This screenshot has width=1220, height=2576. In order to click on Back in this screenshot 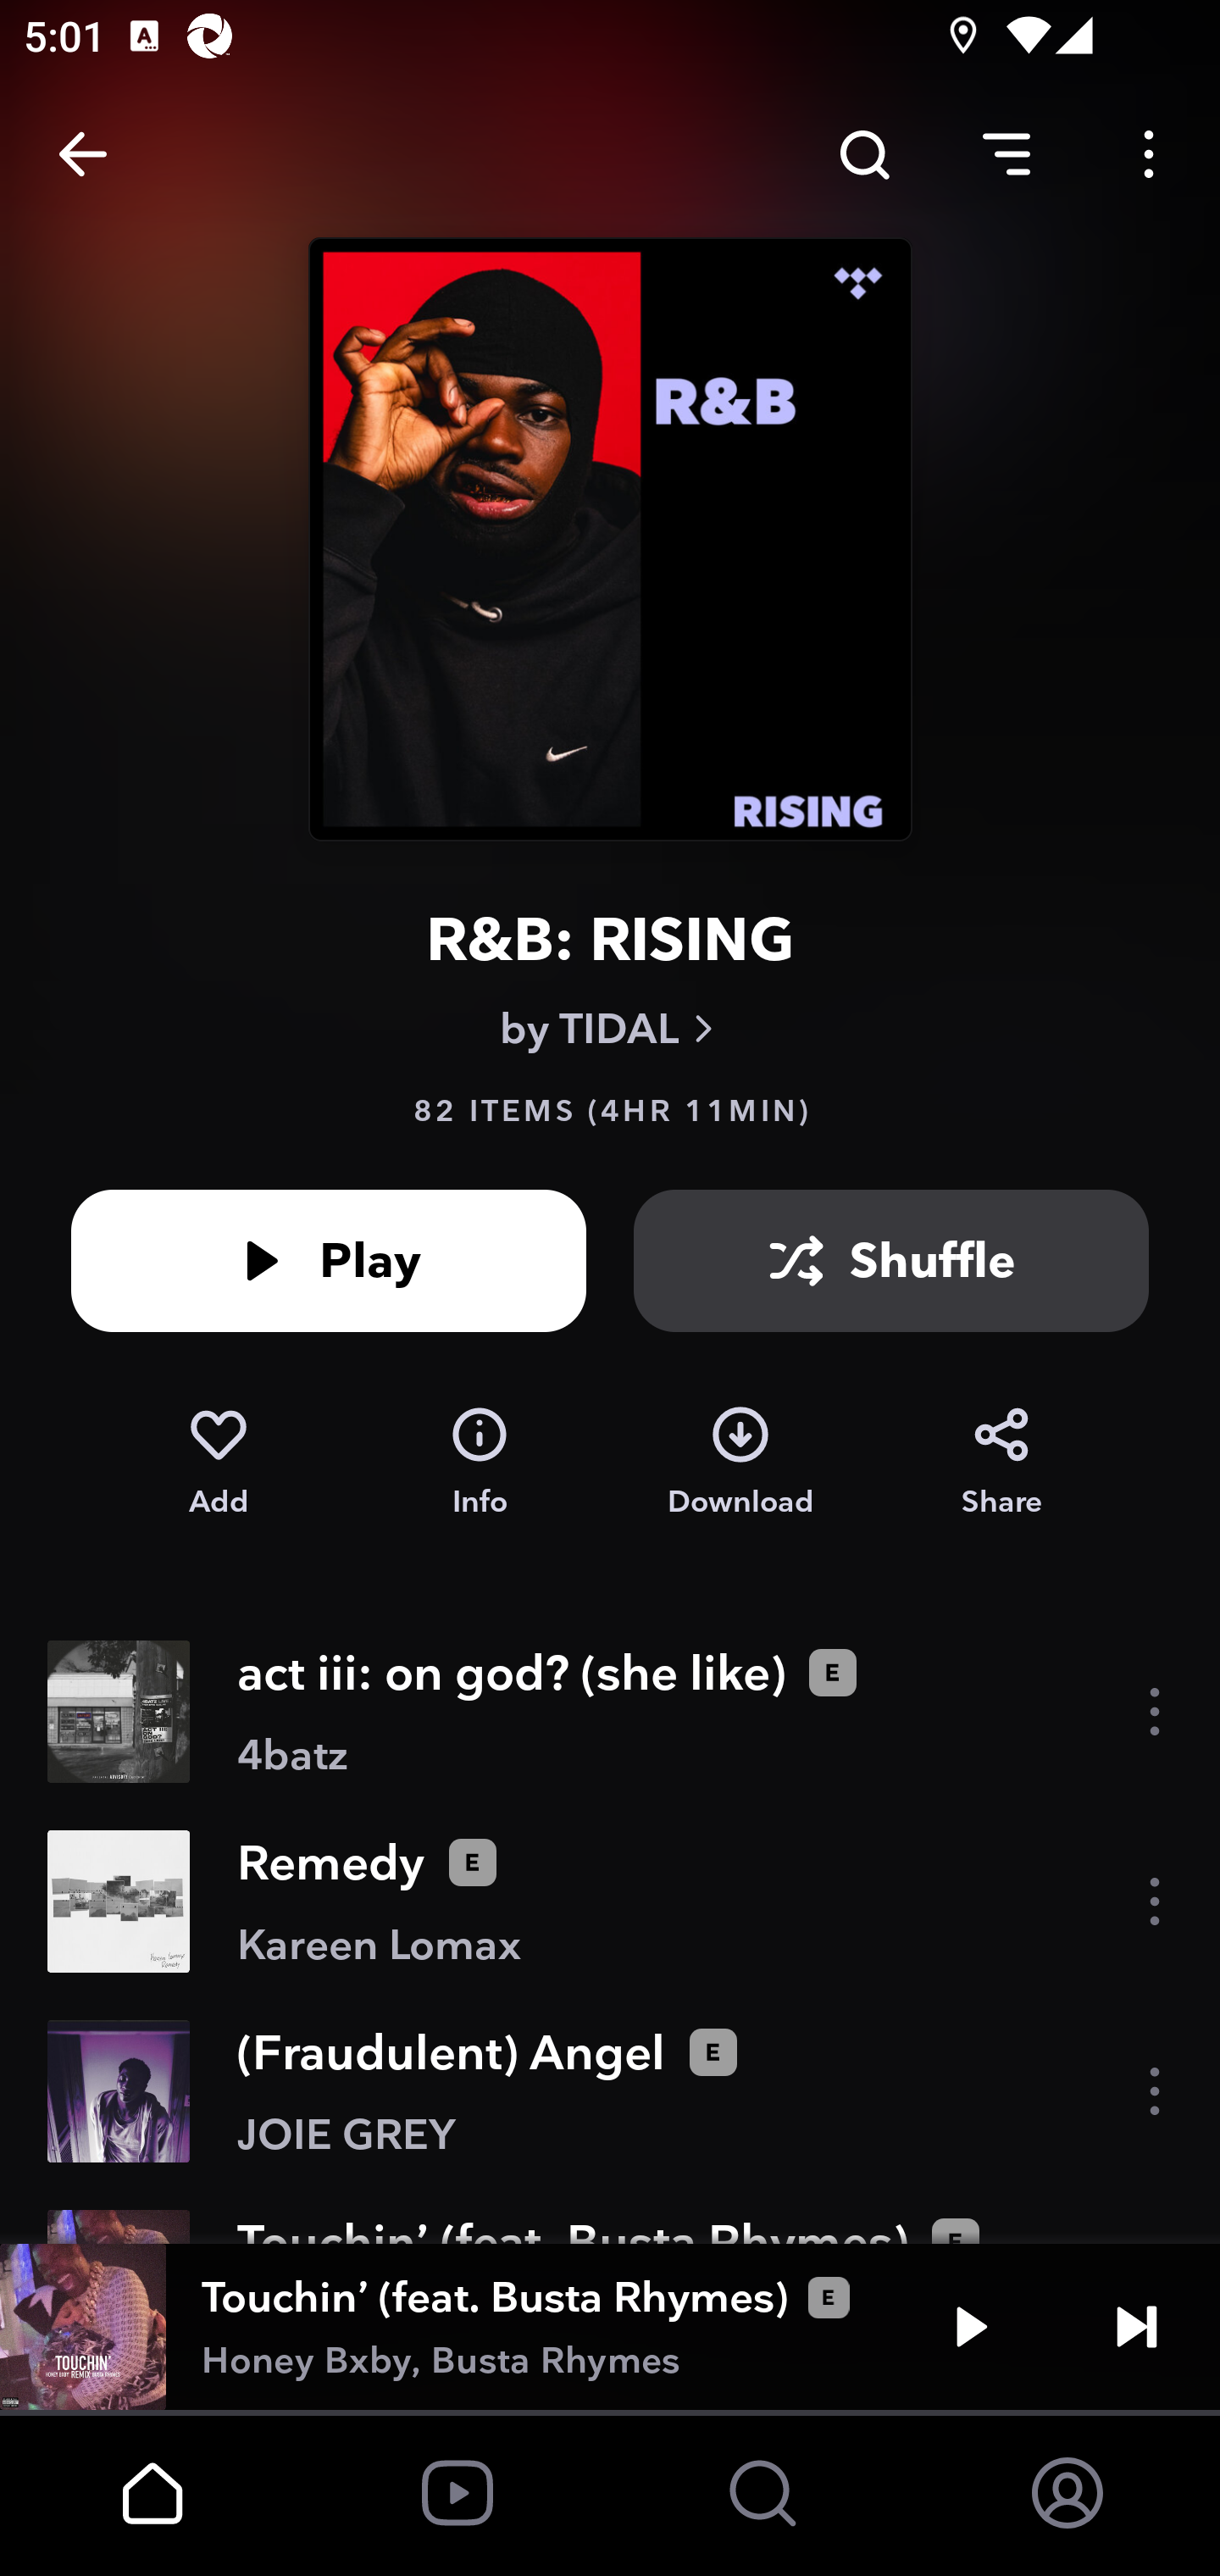, I will do `click(83, 154)`.